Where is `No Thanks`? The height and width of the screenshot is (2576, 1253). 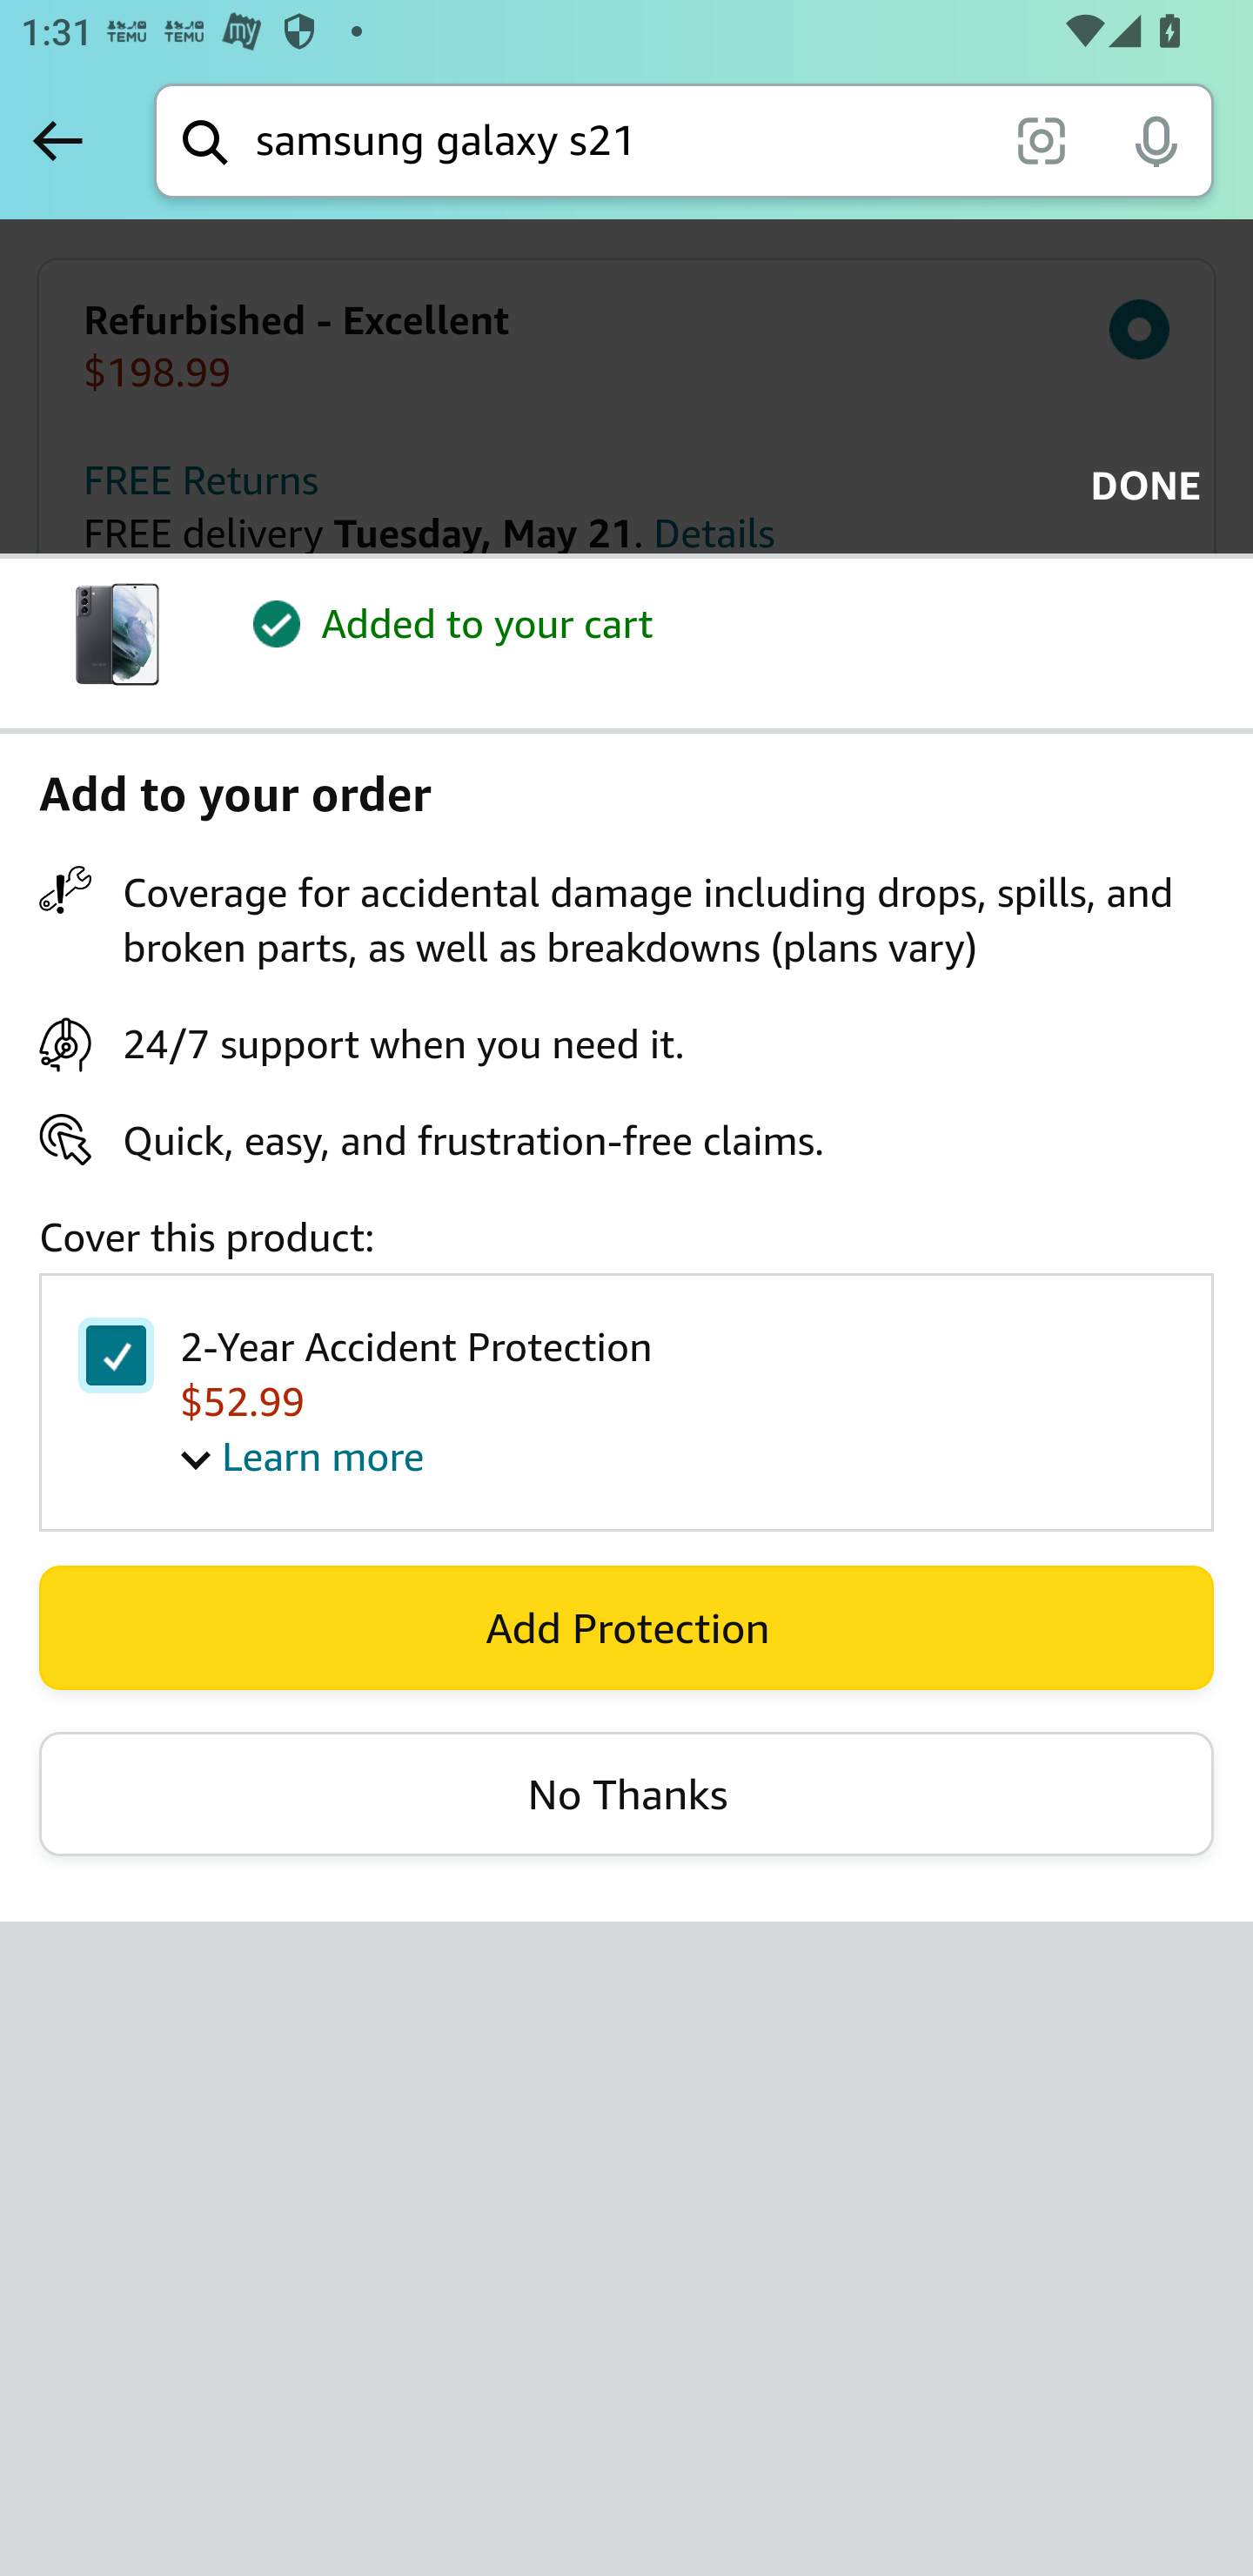 No Thanks is located at coordinates (626, 1794).